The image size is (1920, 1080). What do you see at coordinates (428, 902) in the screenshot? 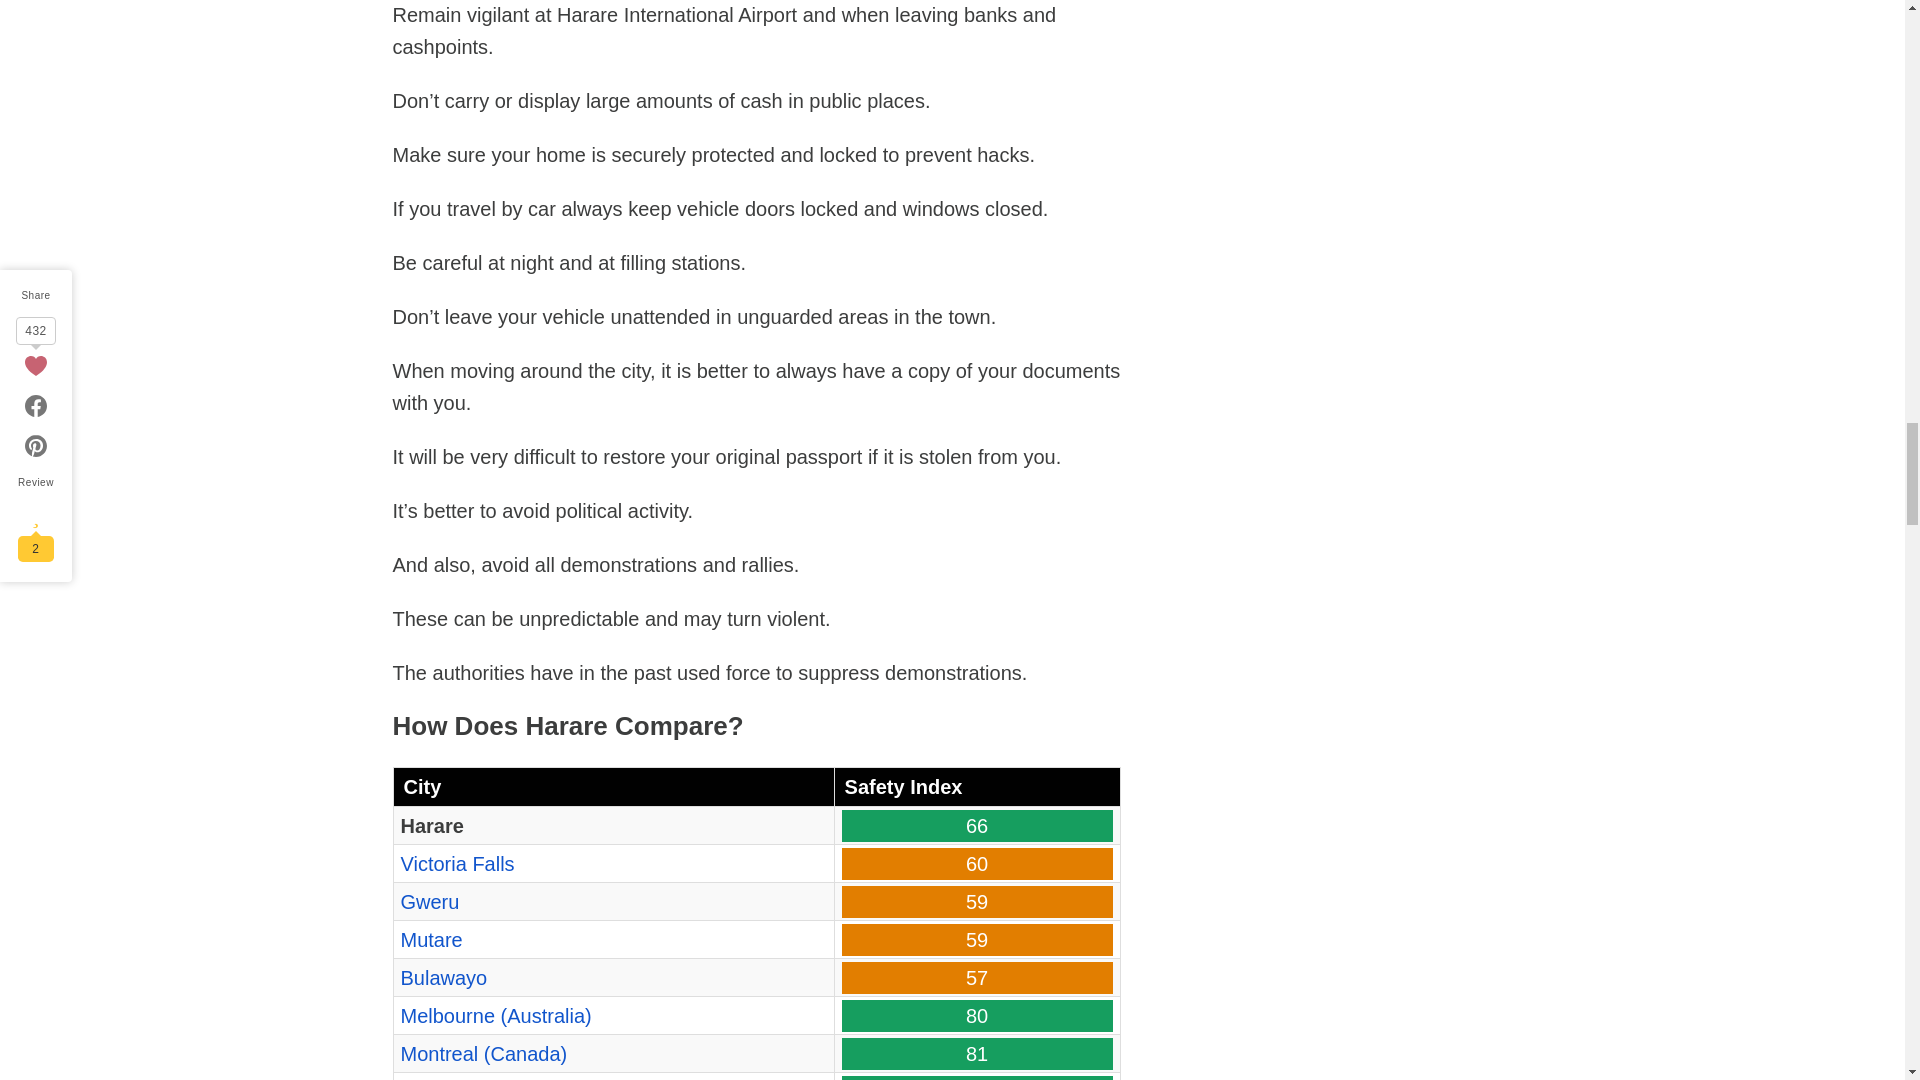
I see `Gweru` at bounding box center [428, 902].